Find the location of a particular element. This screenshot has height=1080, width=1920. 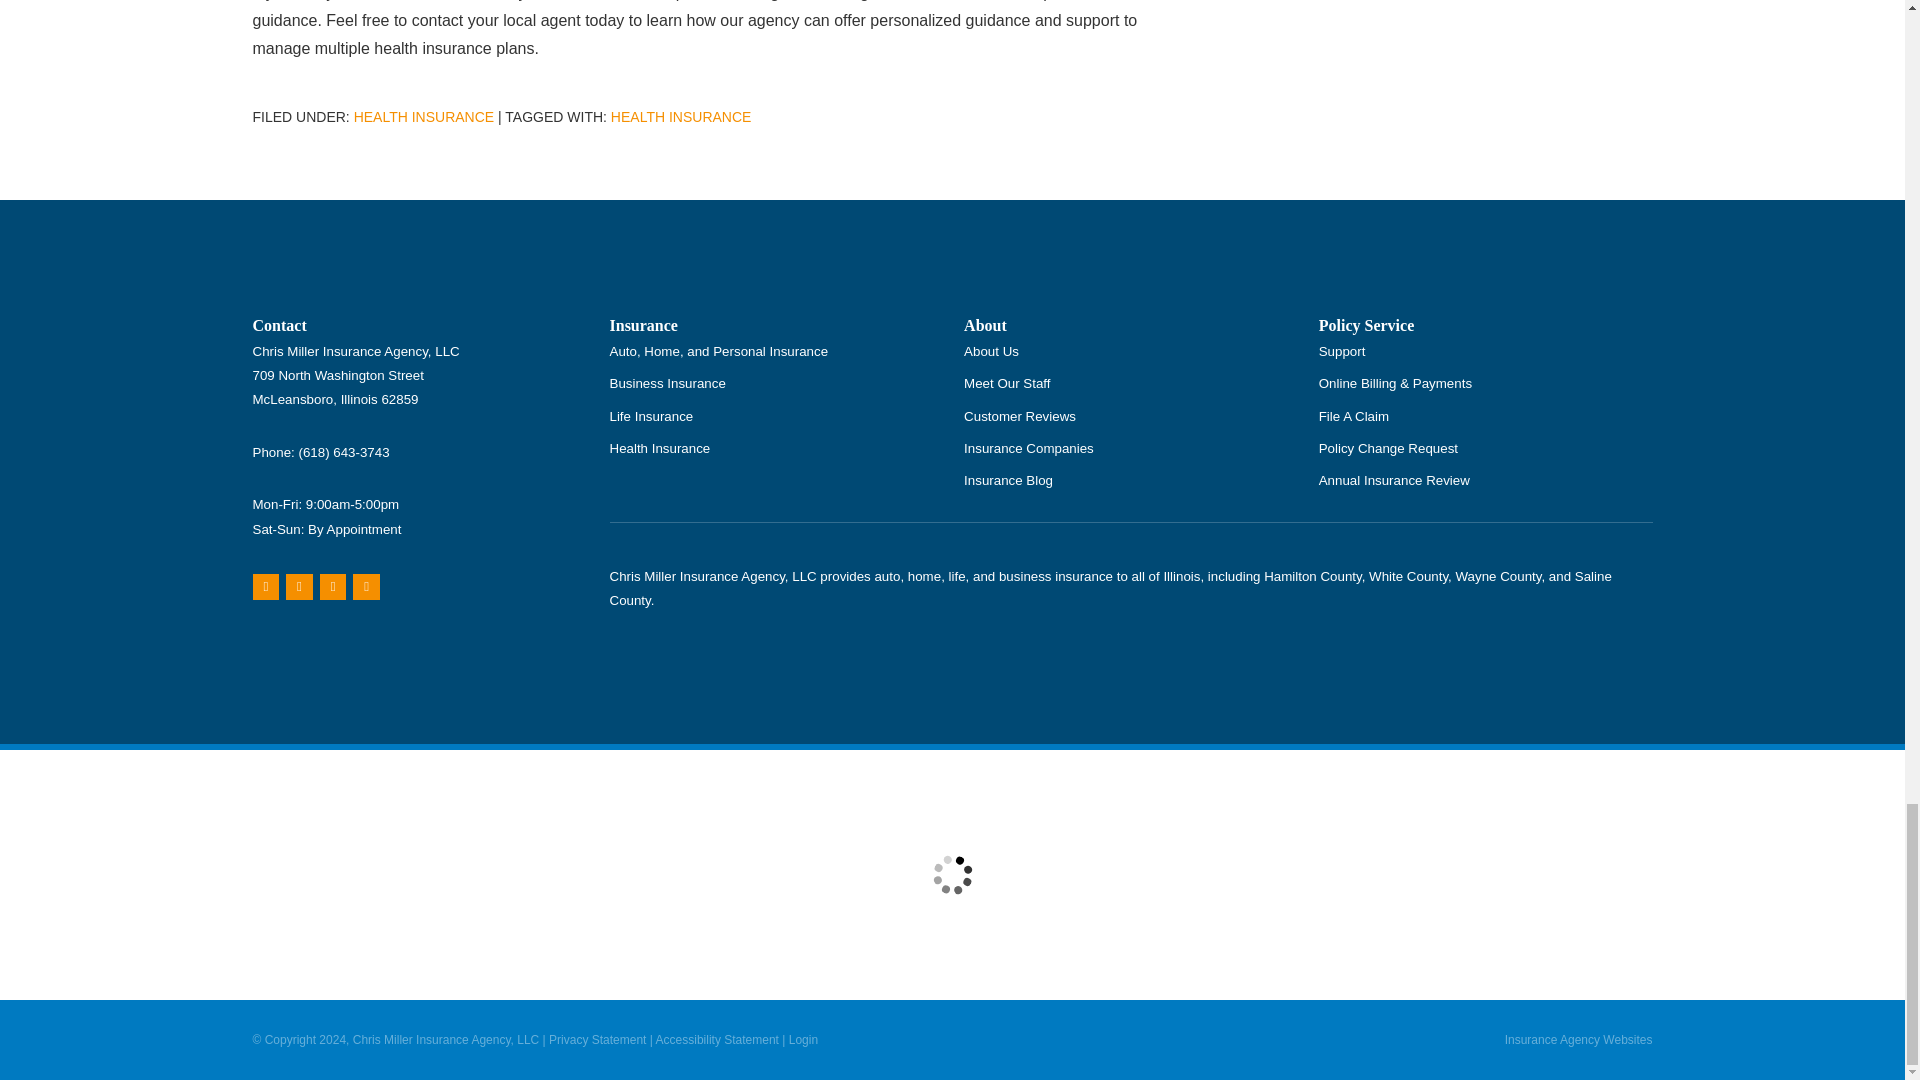

Health Insurance is located at coordinates (424, 117).